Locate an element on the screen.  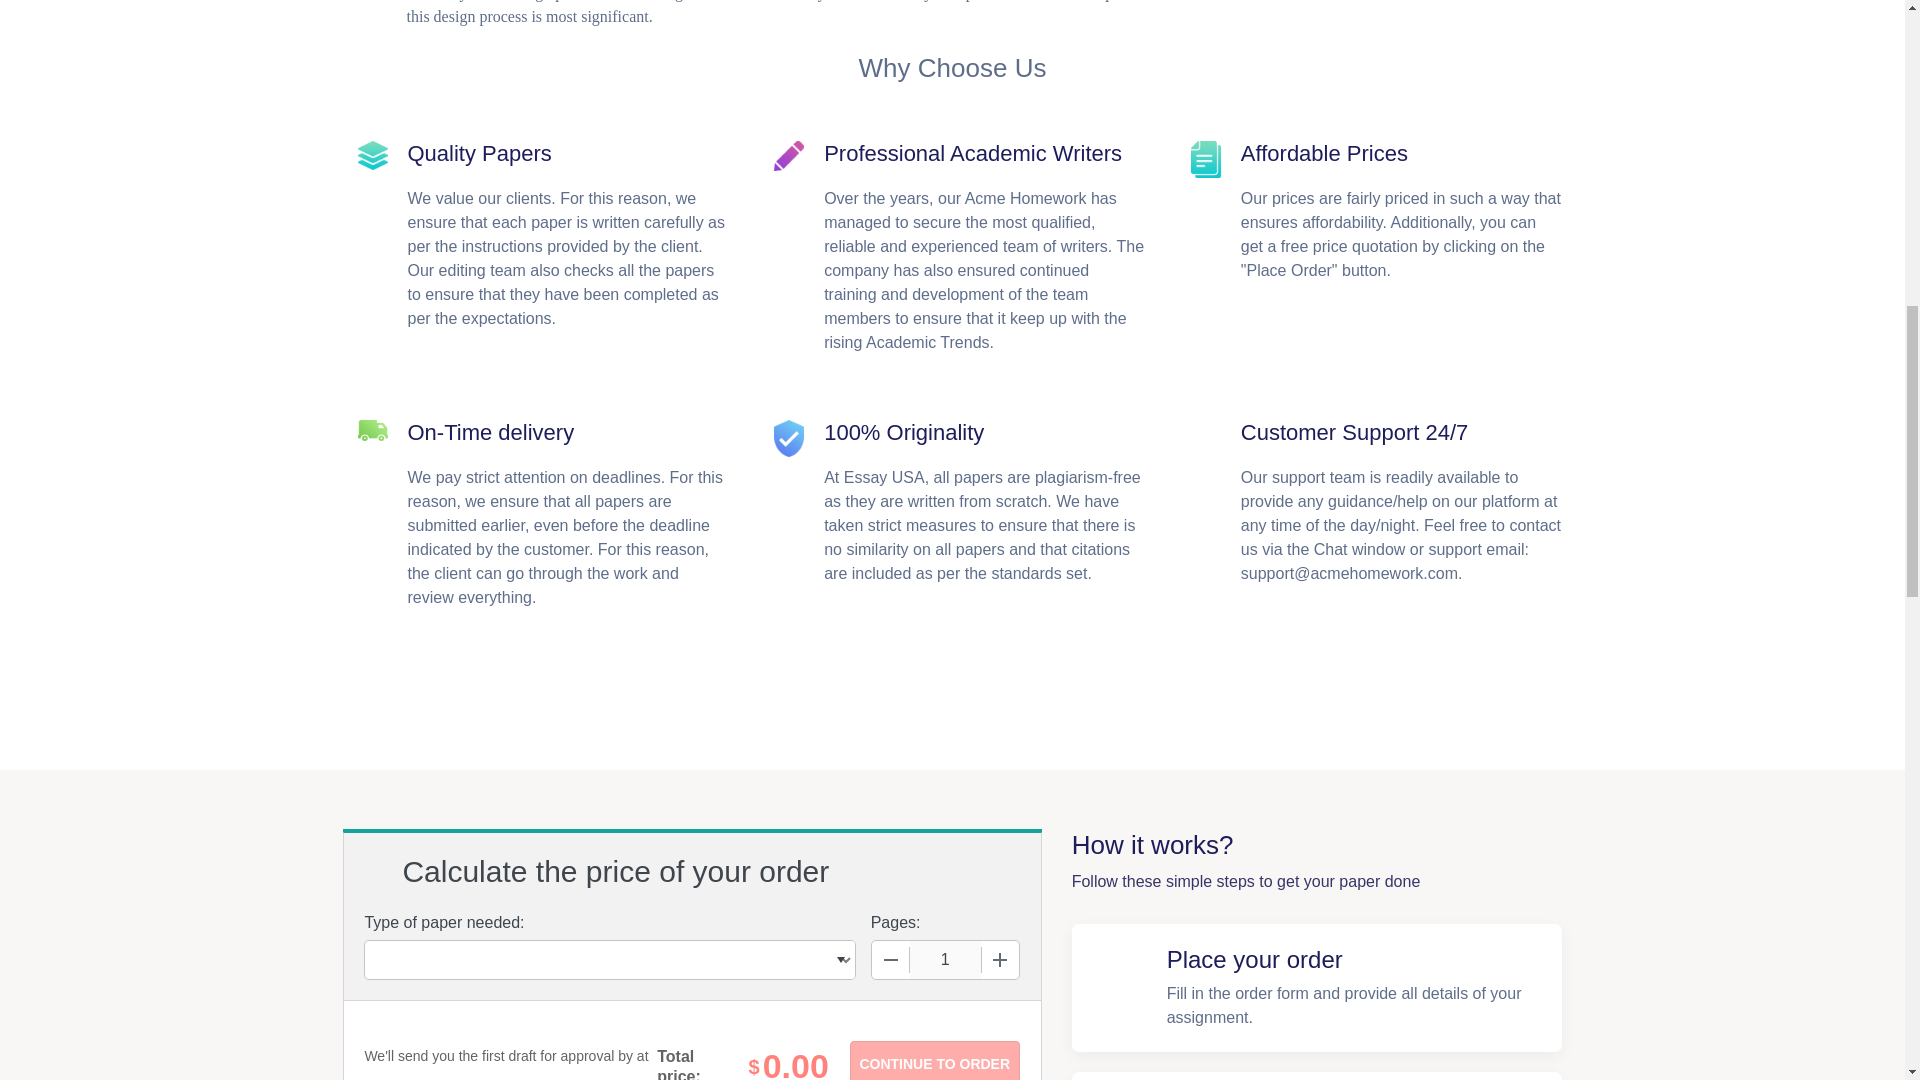
1 is located at coordinates (946, 959).